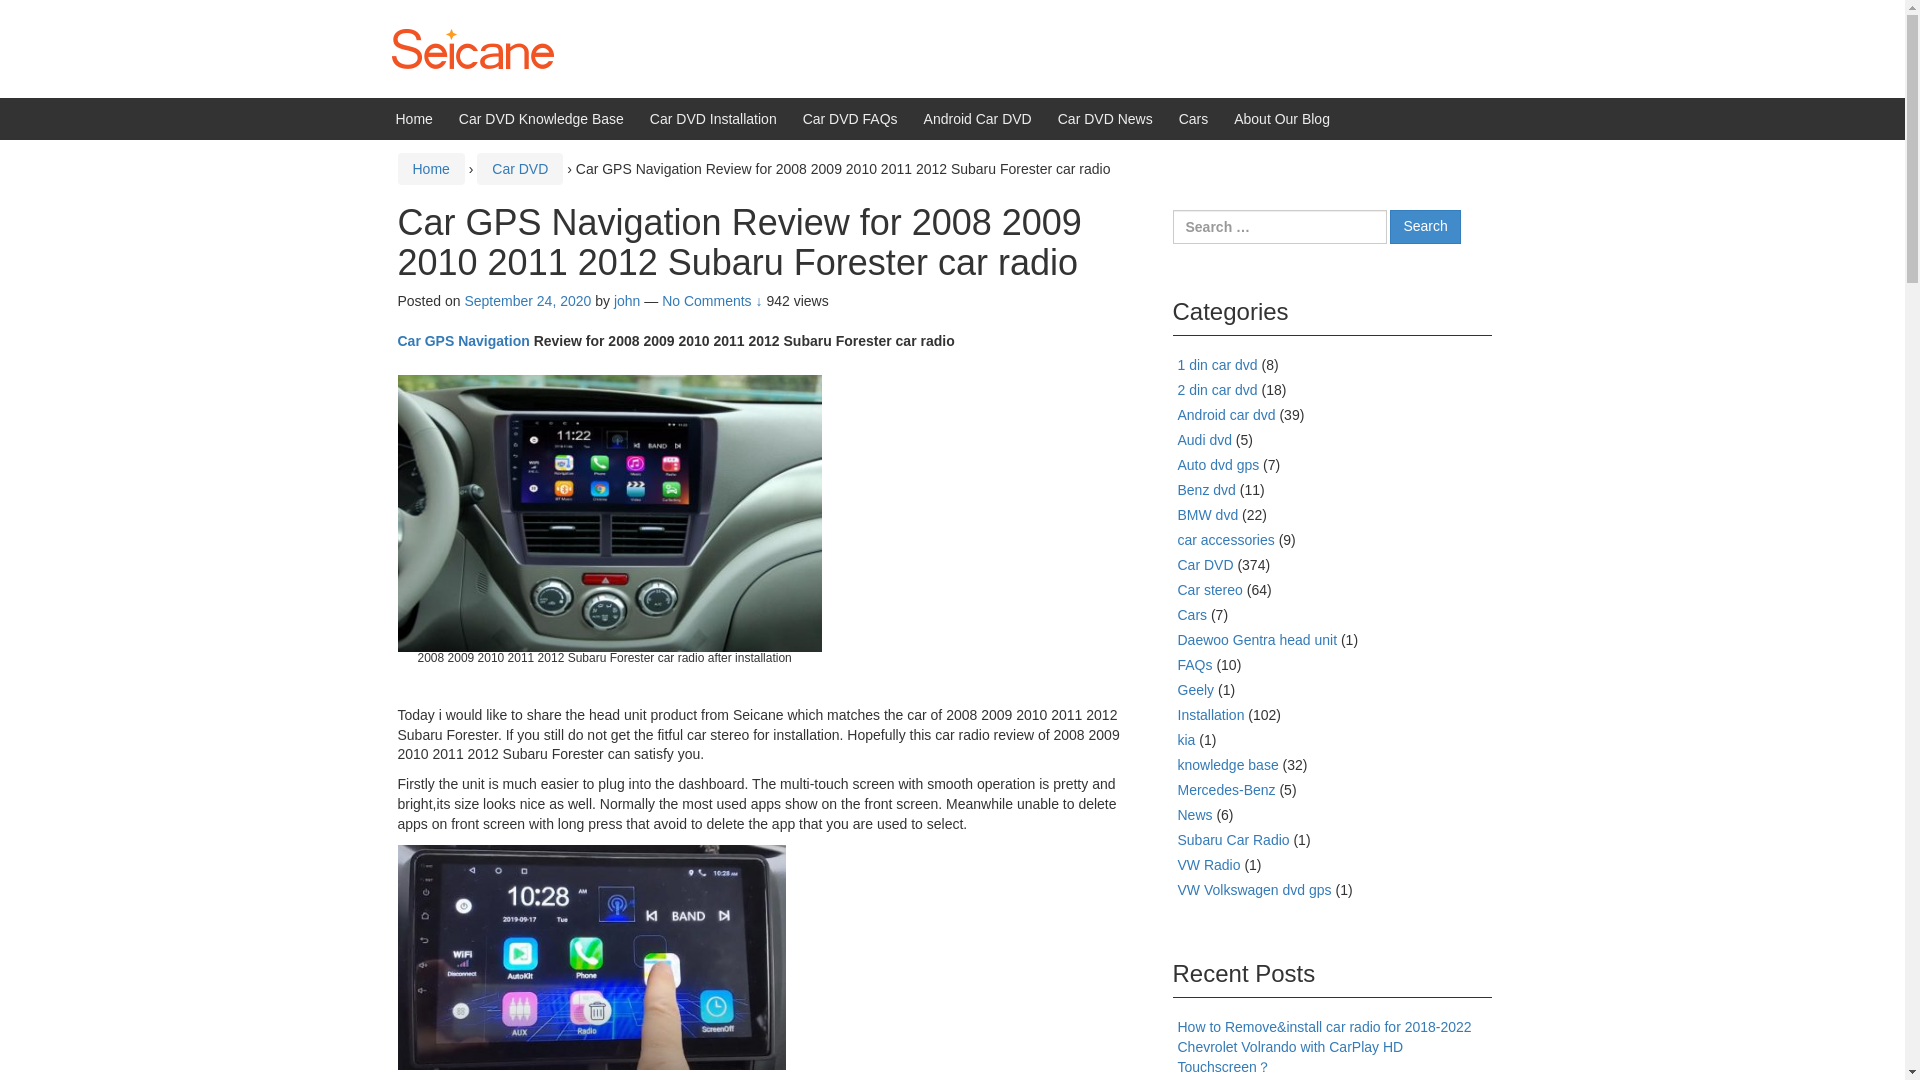 Image resolution: width=1920 pixels, height=1080 pixels. I want to click on Search, so click(1424, 226).